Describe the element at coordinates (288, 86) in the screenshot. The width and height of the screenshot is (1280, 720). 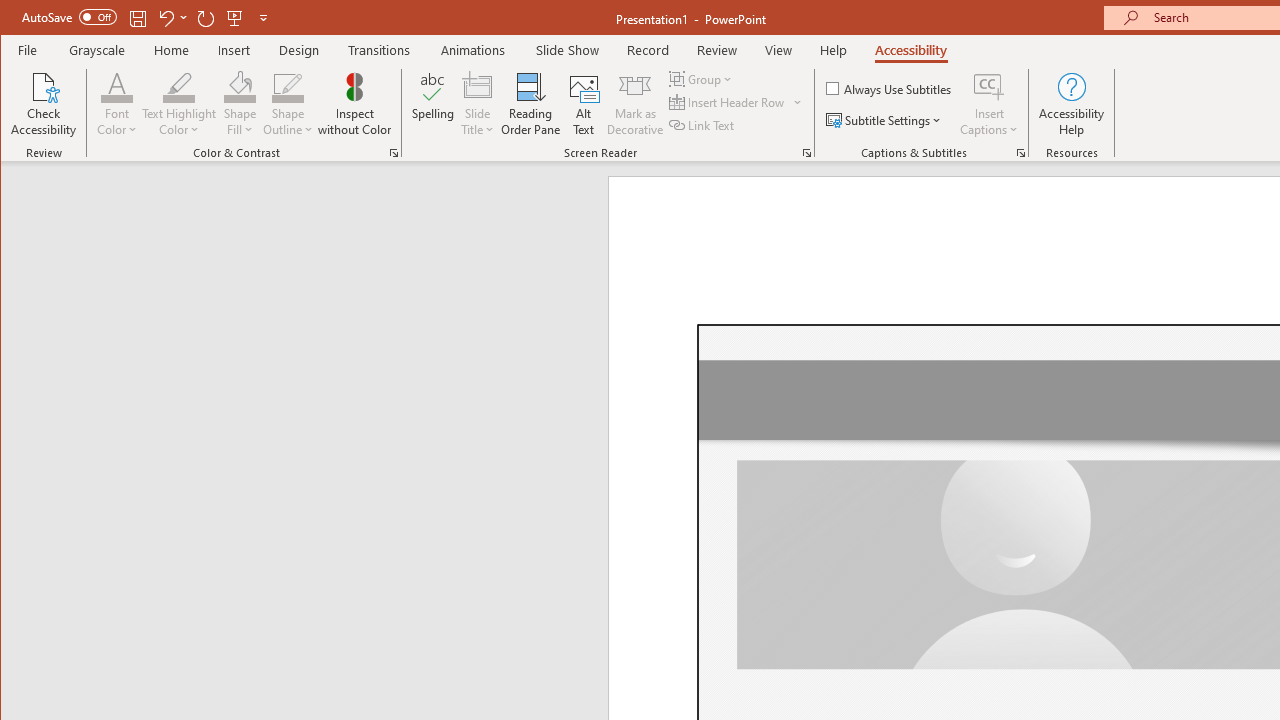
I see `Shape Outline Blue, Accent 1` at that location.